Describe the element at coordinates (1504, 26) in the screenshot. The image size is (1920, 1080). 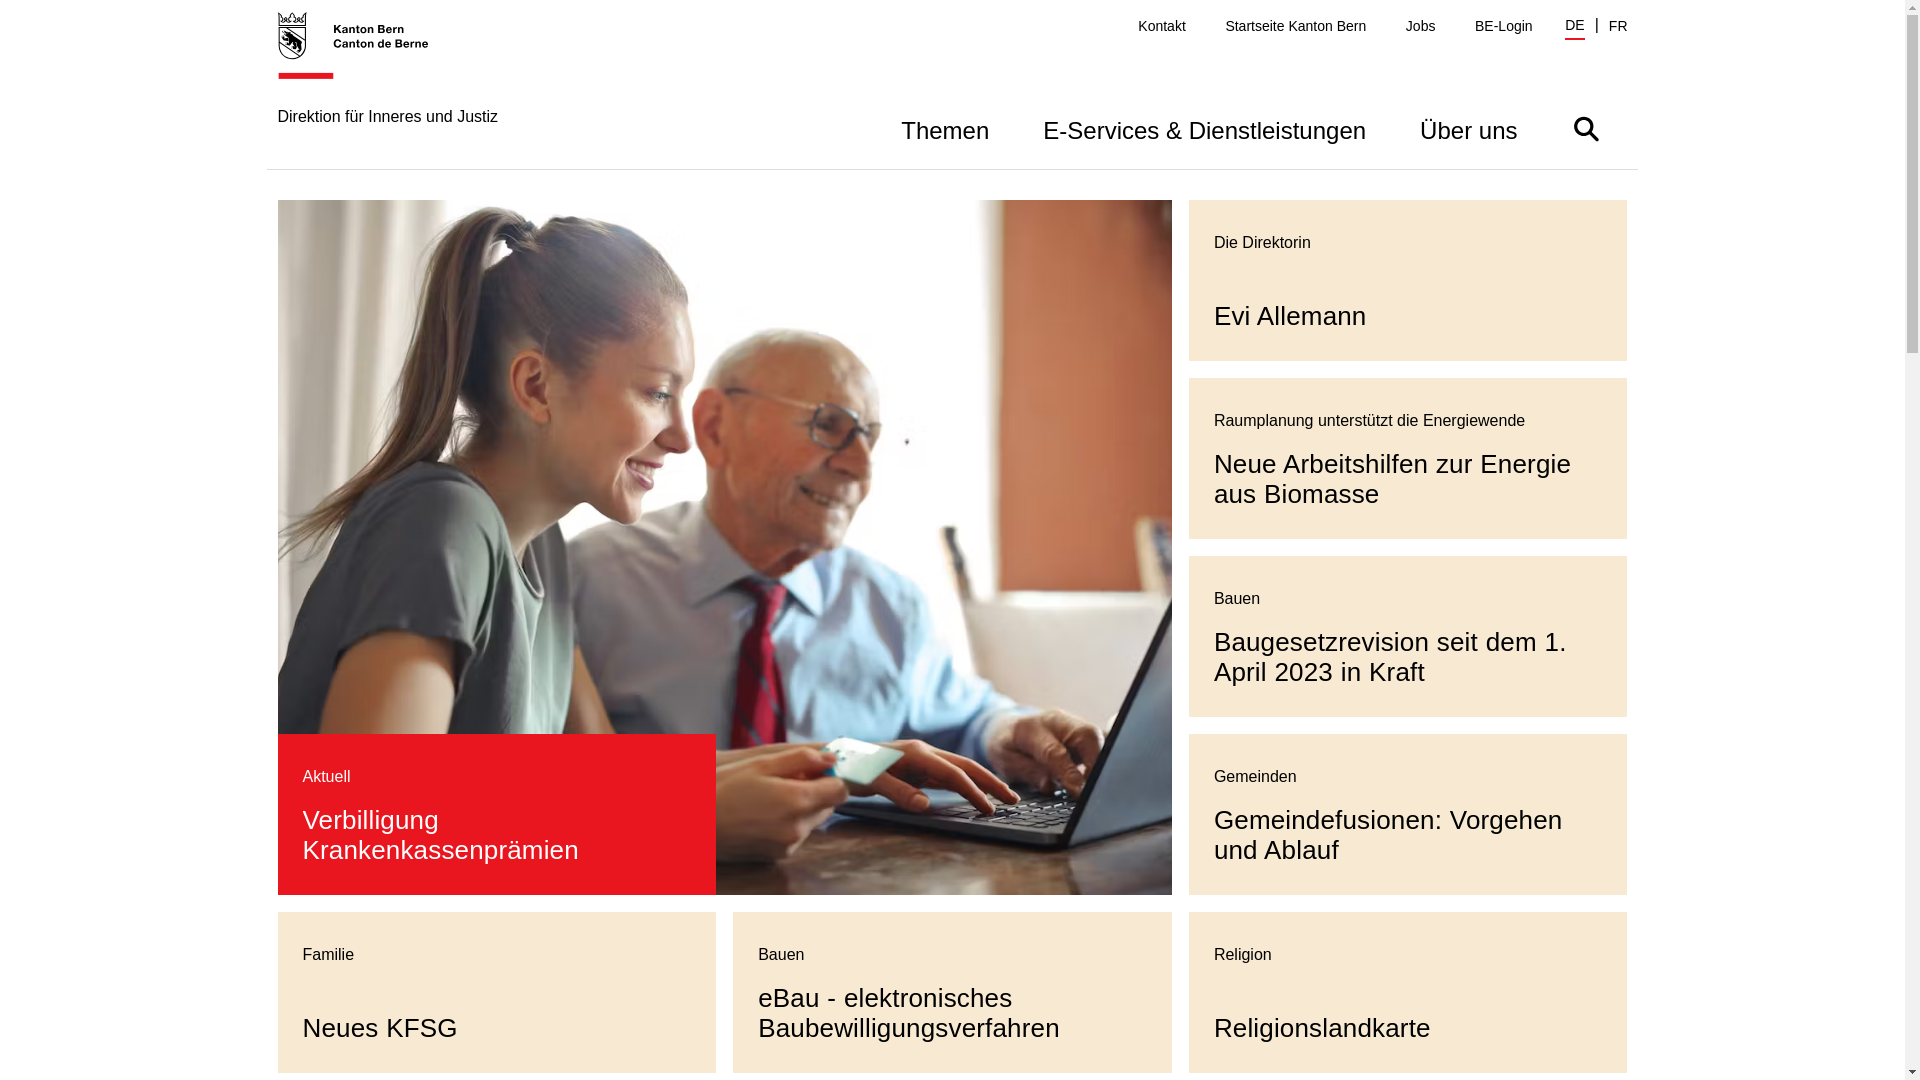
I see `BE-Login` at that location.